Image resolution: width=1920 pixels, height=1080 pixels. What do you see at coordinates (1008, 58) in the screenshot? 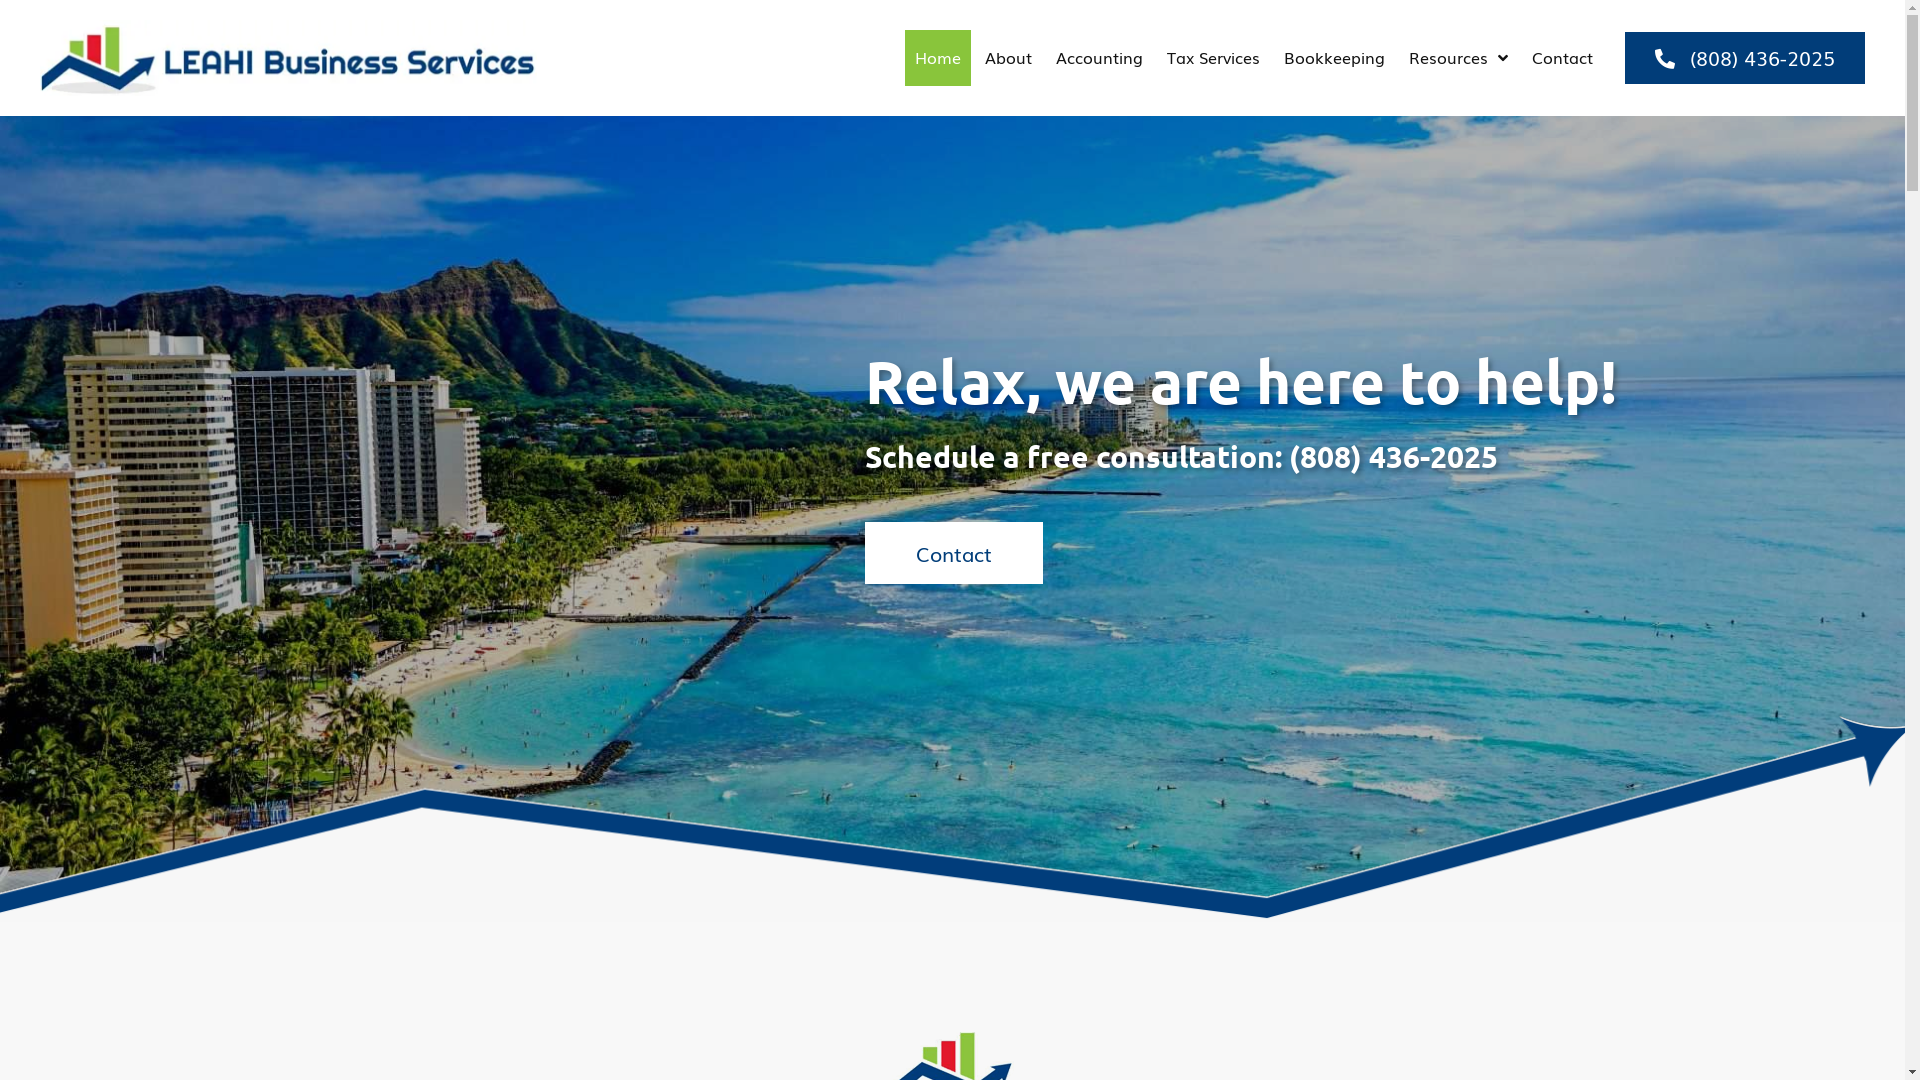
I see `About` at bounding box center [1008, 58].